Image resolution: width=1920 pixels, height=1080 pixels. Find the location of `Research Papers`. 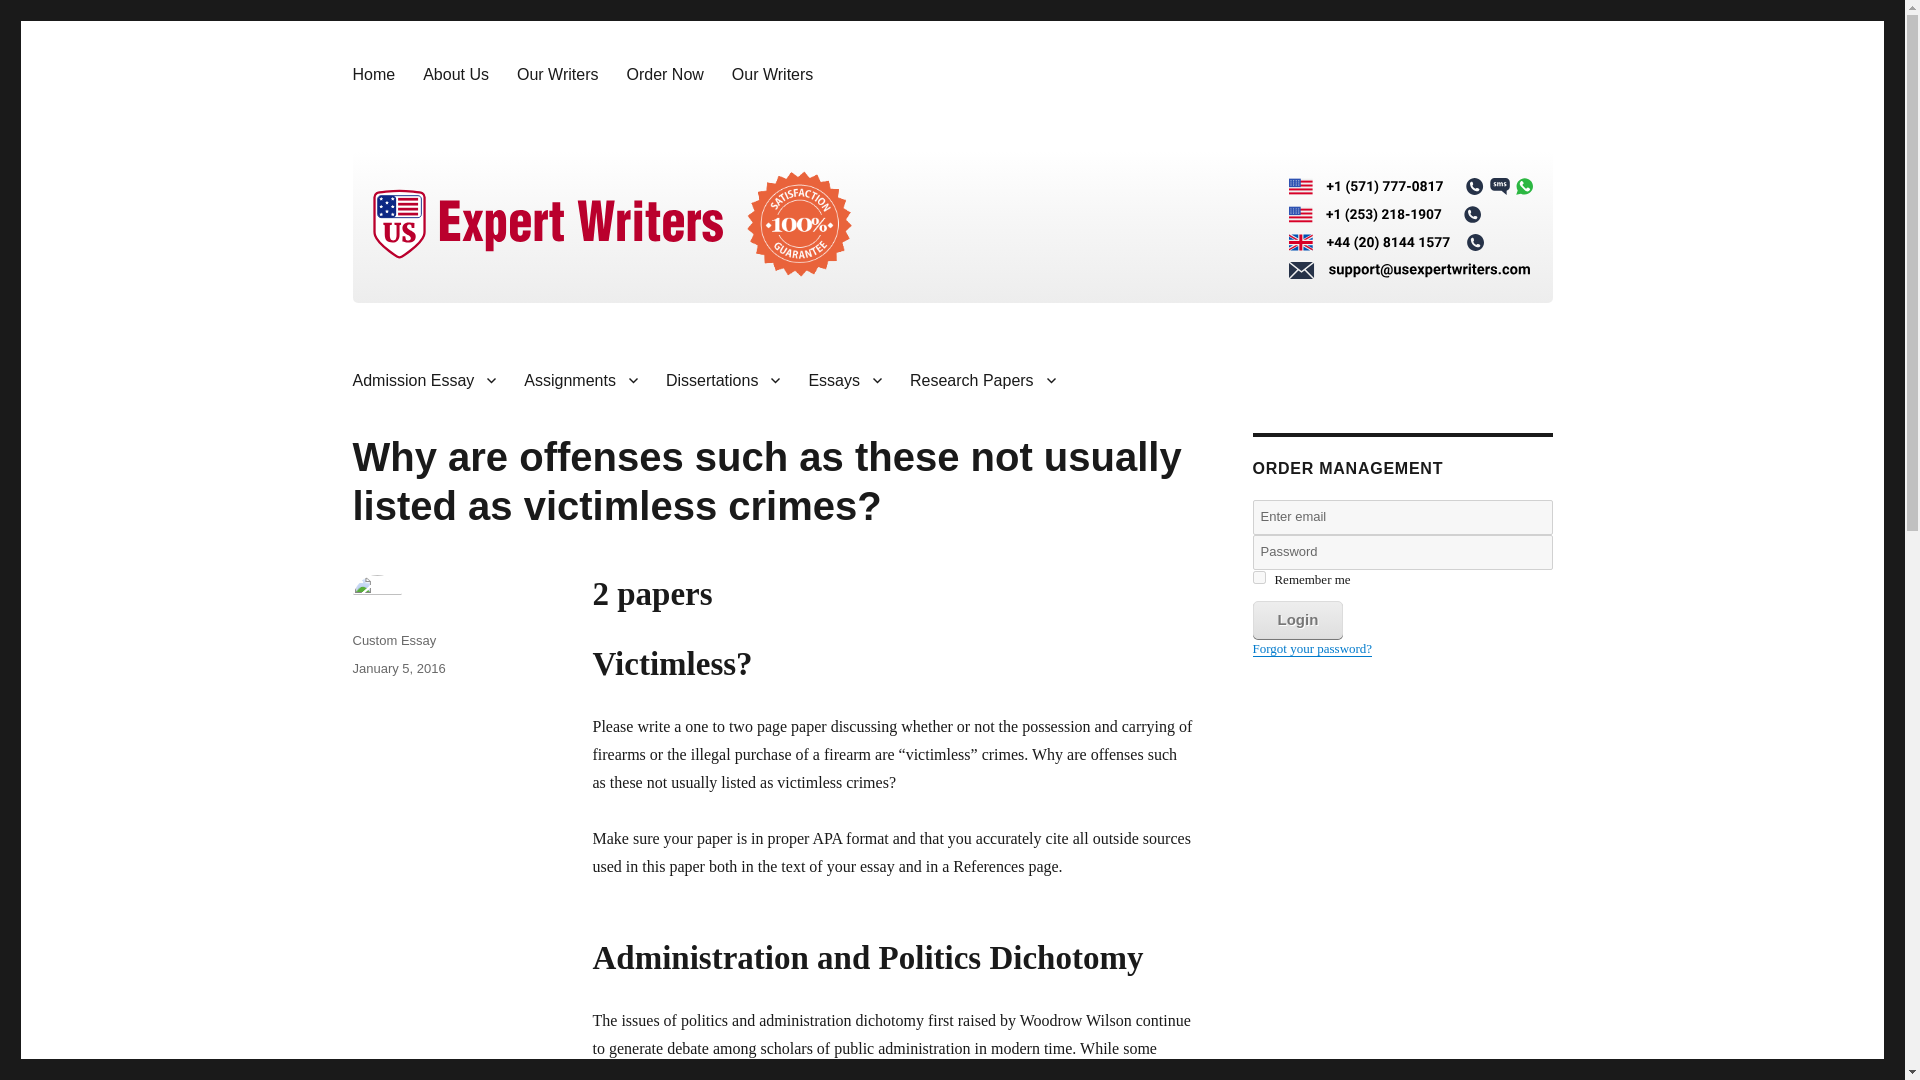

Research Papers is located at coordinates (982, 379).